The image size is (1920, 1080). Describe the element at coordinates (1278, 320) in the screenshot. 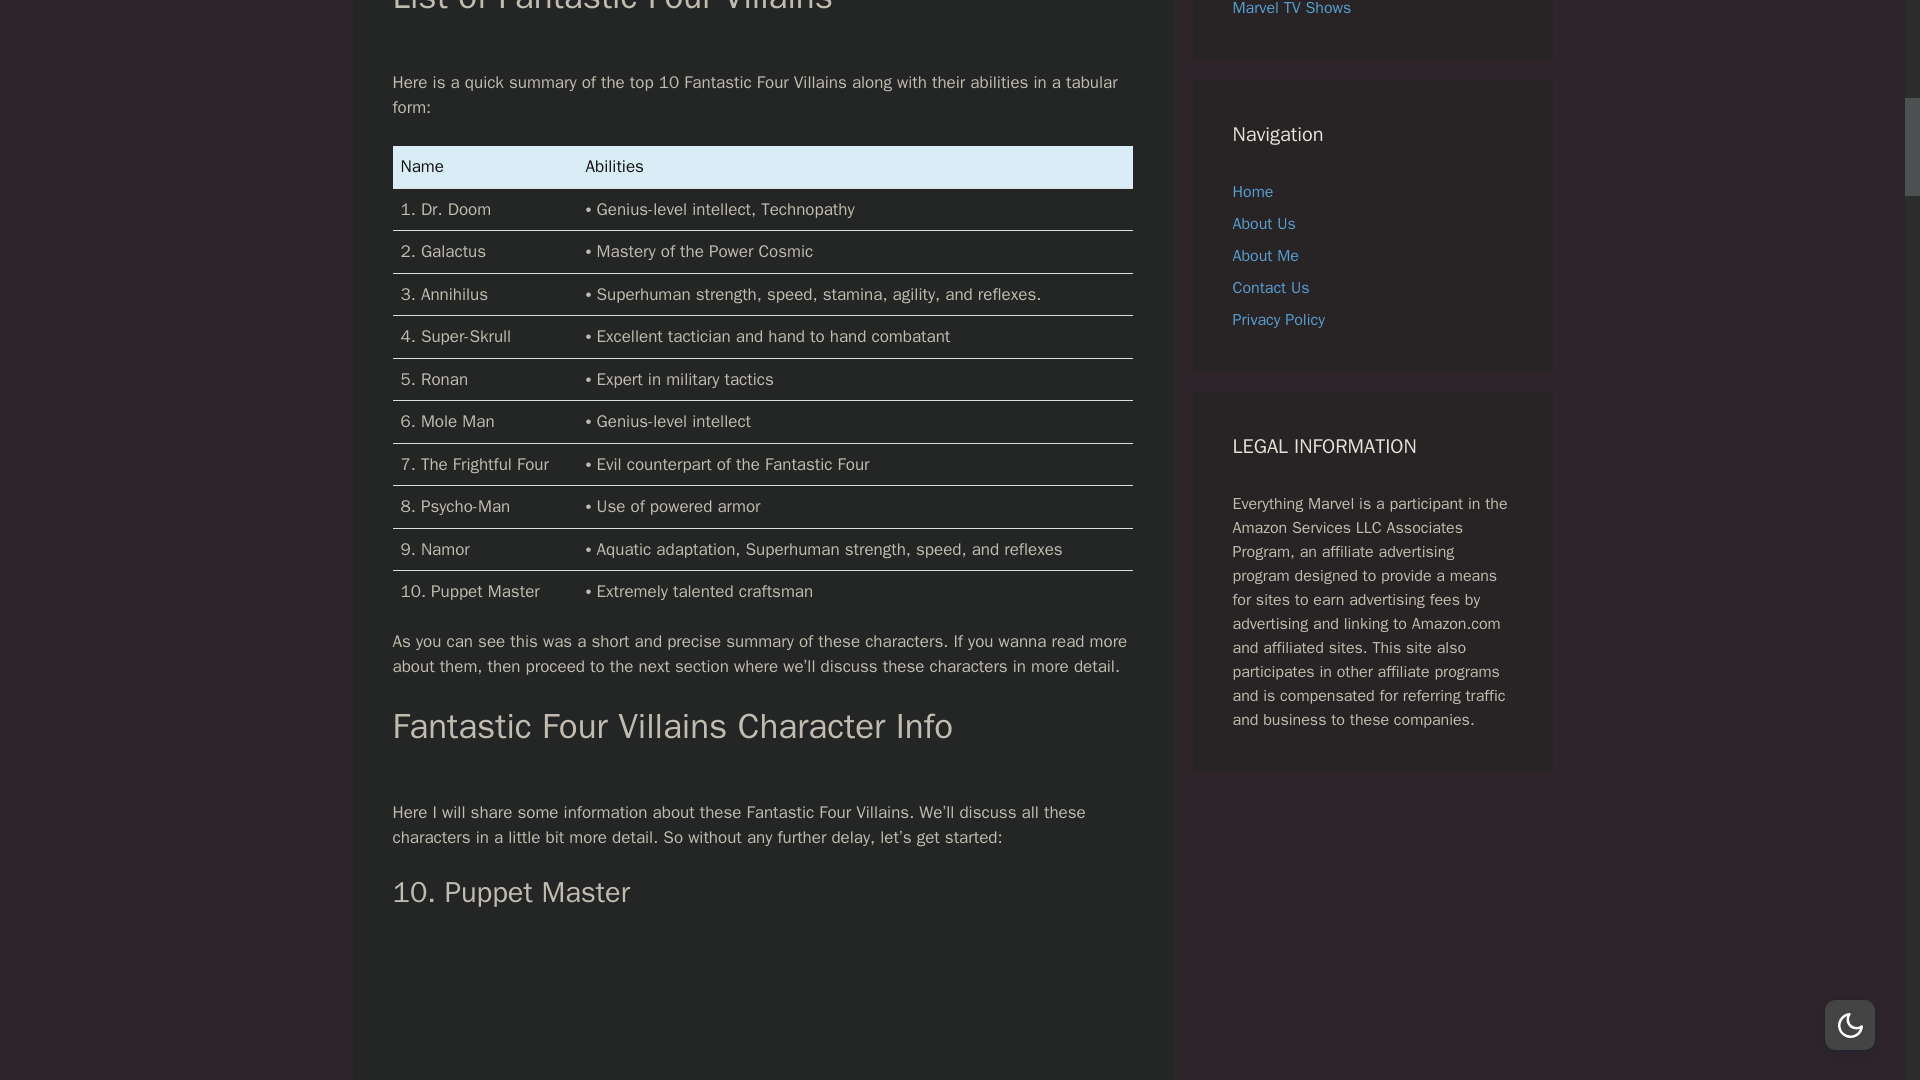

I see `Privacy Policy` at that location.